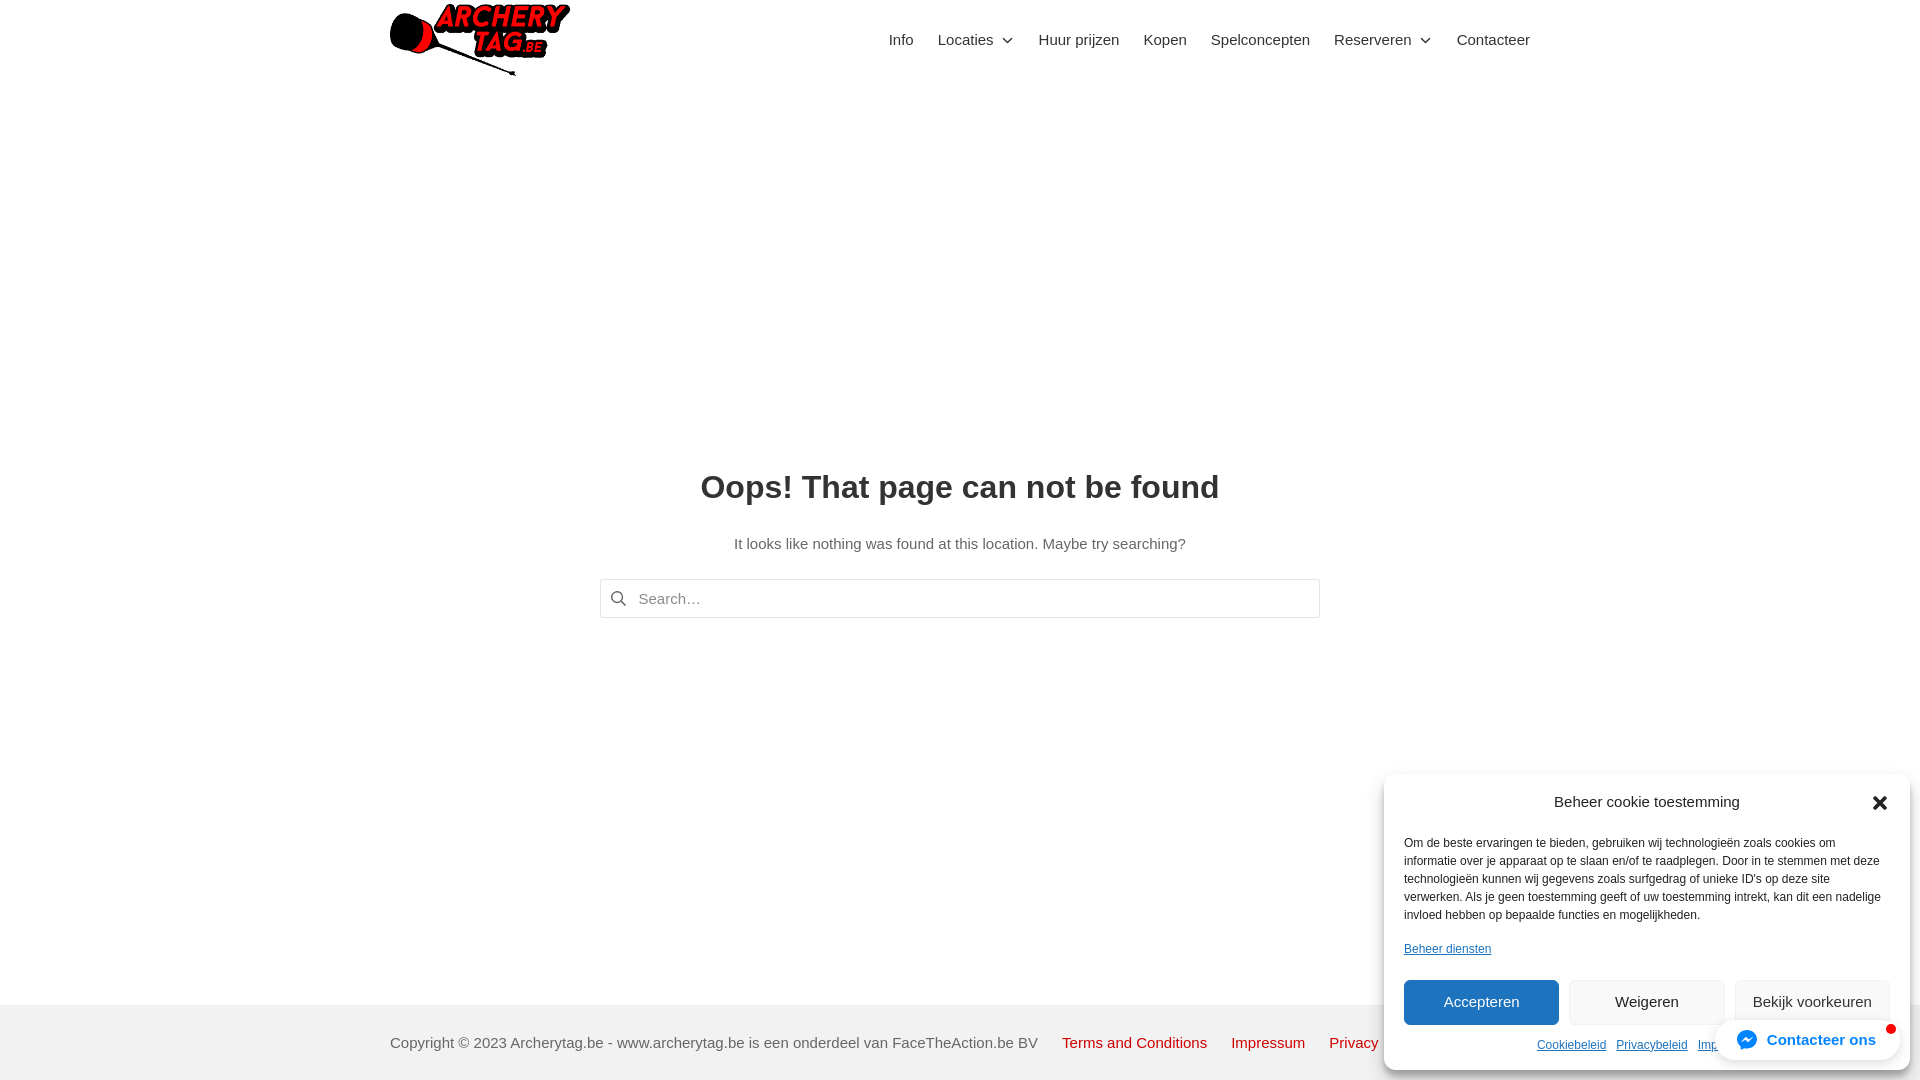 This screenshot has height=1080, width=1920. Describe the element at coordinates (1134, 1042) in the screenshot. I see `Terms and Conditions` at that location.